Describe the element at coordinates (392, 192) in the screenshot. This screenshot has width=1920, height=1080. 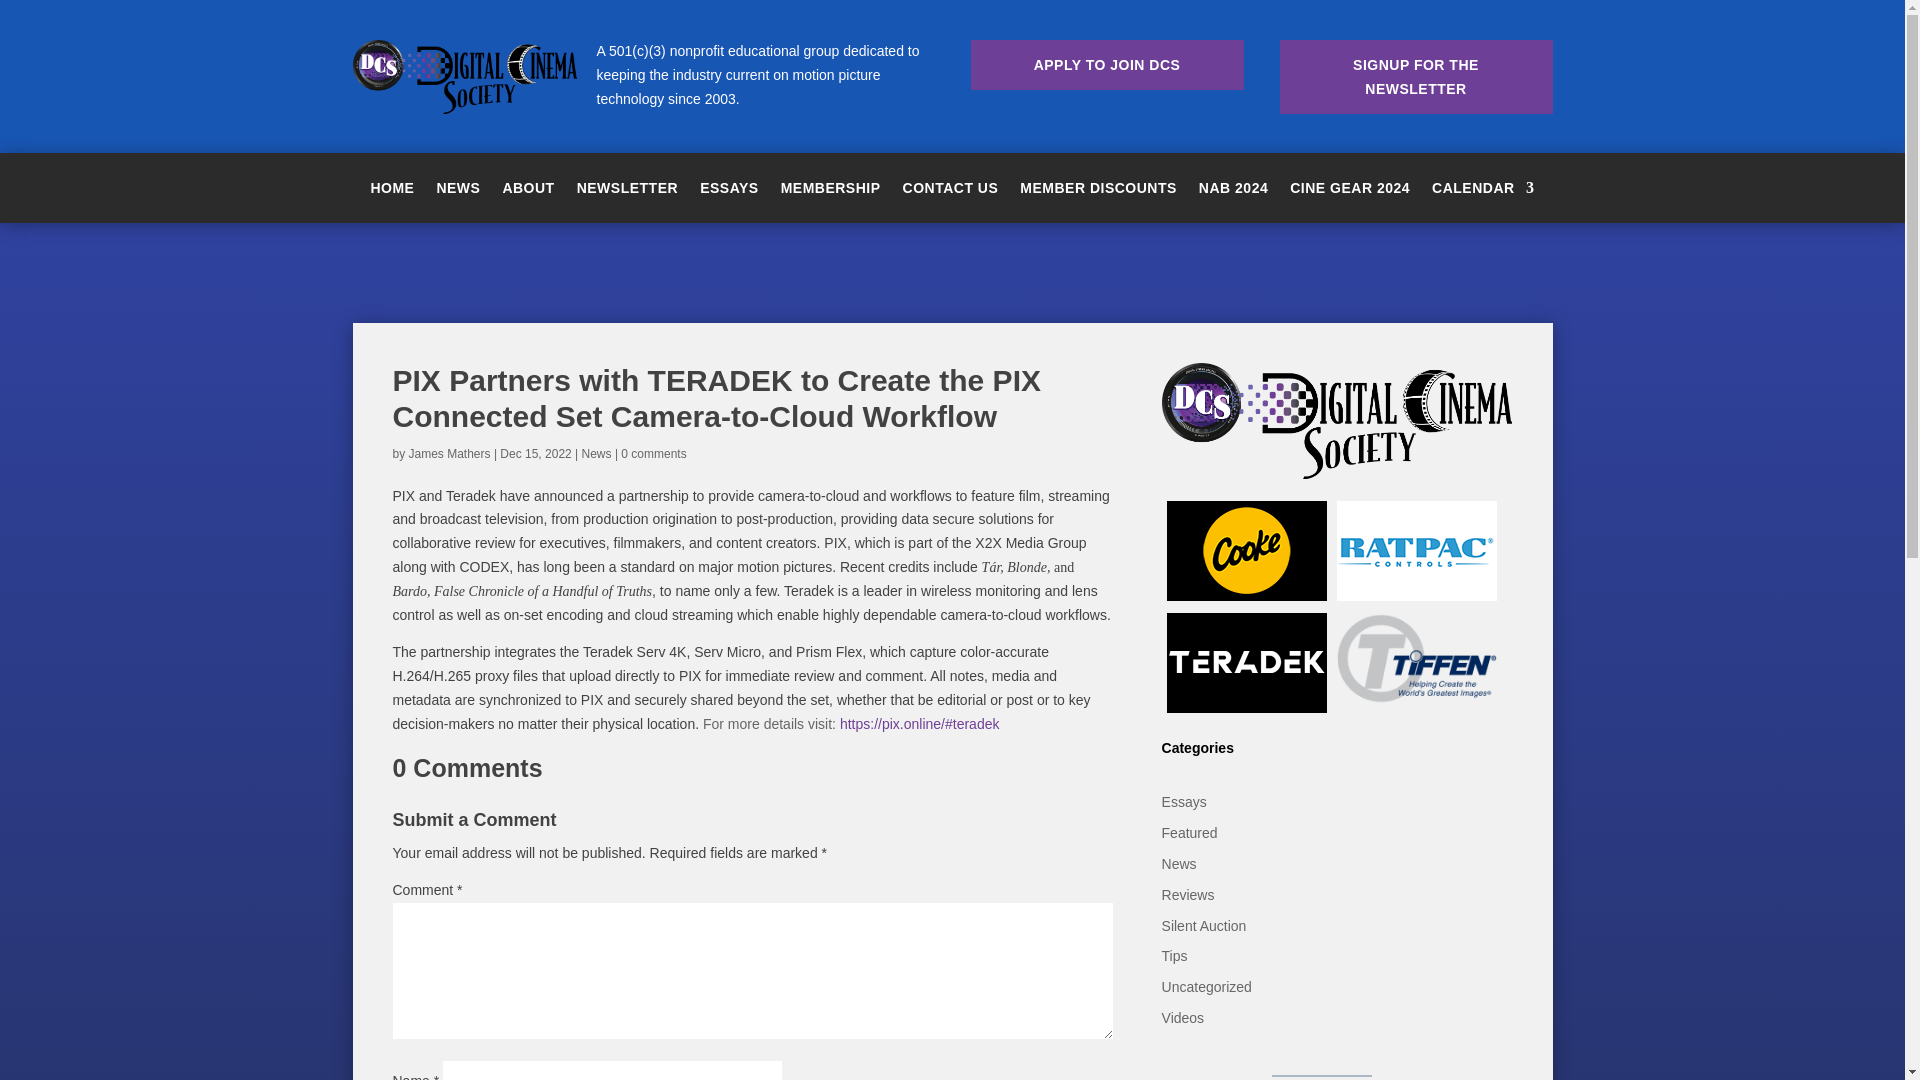
I see `HOME` at that location.